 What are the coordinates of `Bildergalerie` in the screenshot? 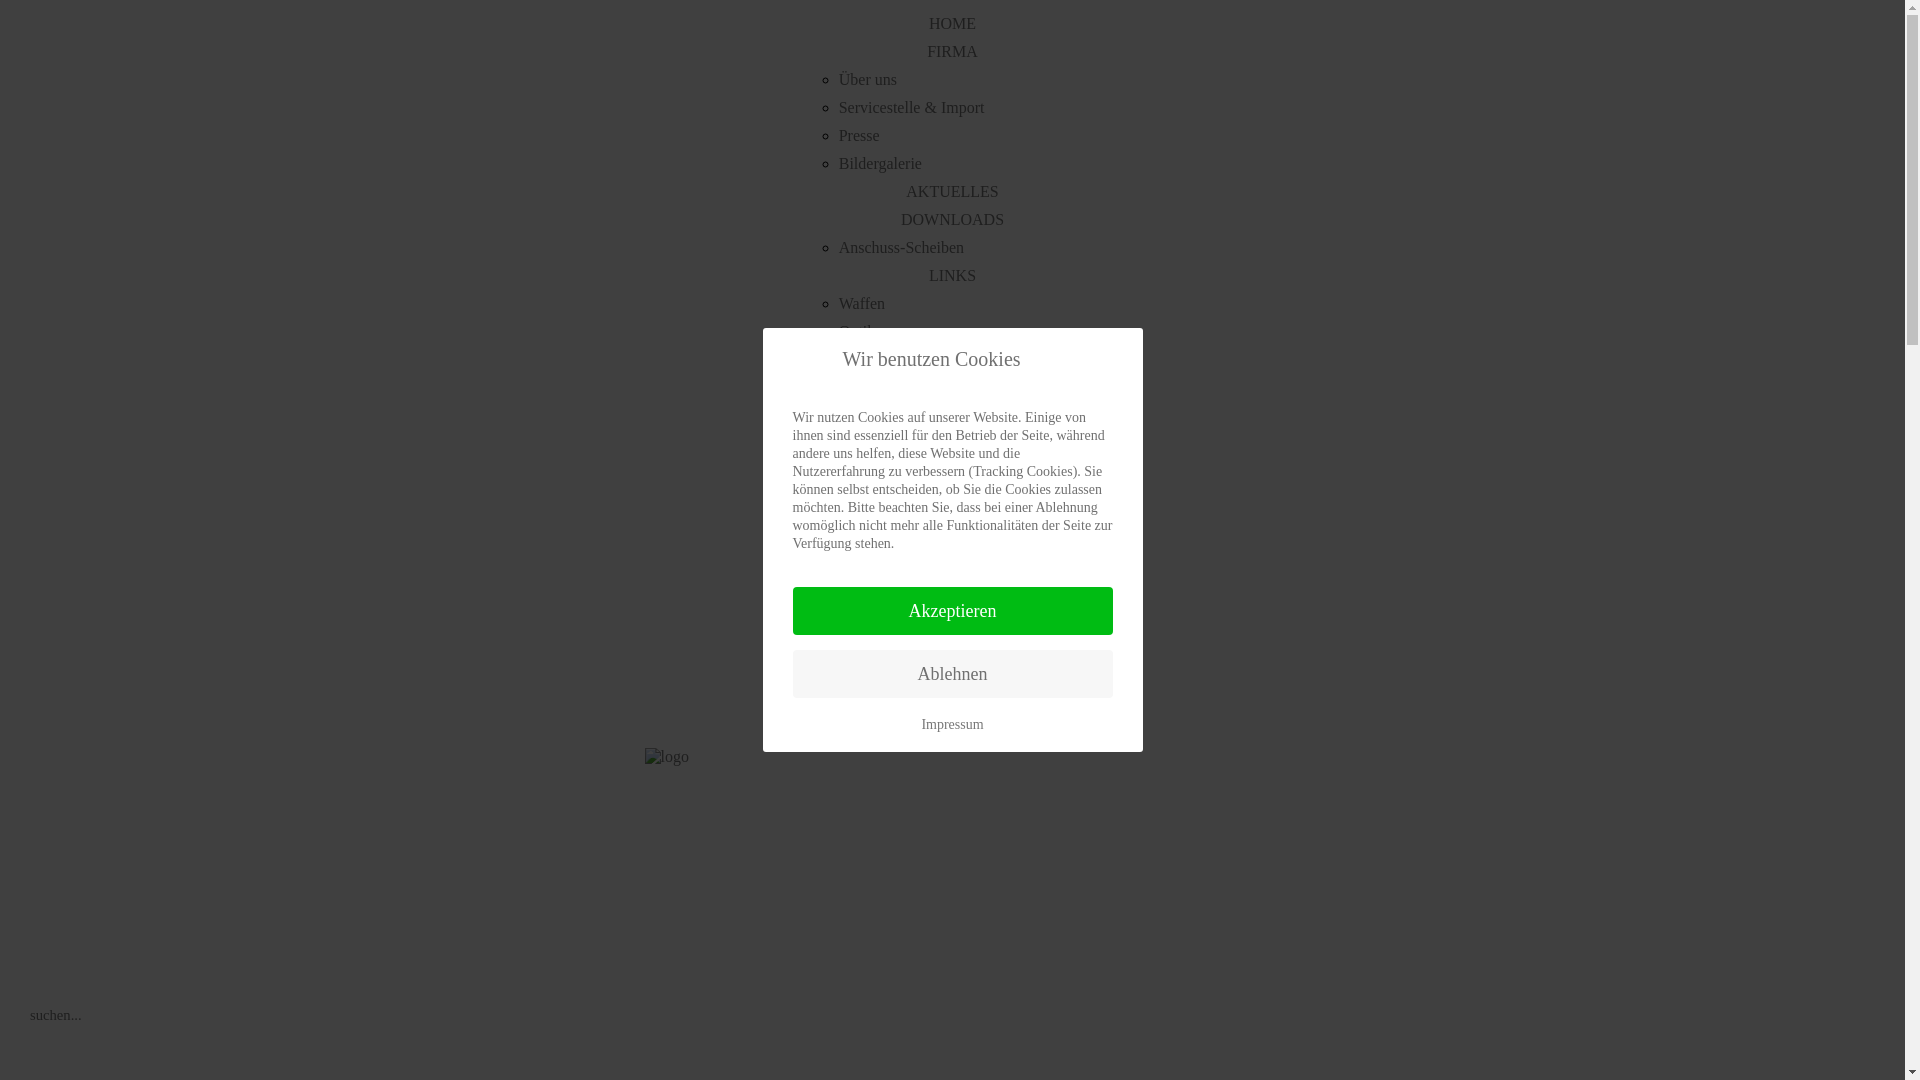 It's located at (880, 164).